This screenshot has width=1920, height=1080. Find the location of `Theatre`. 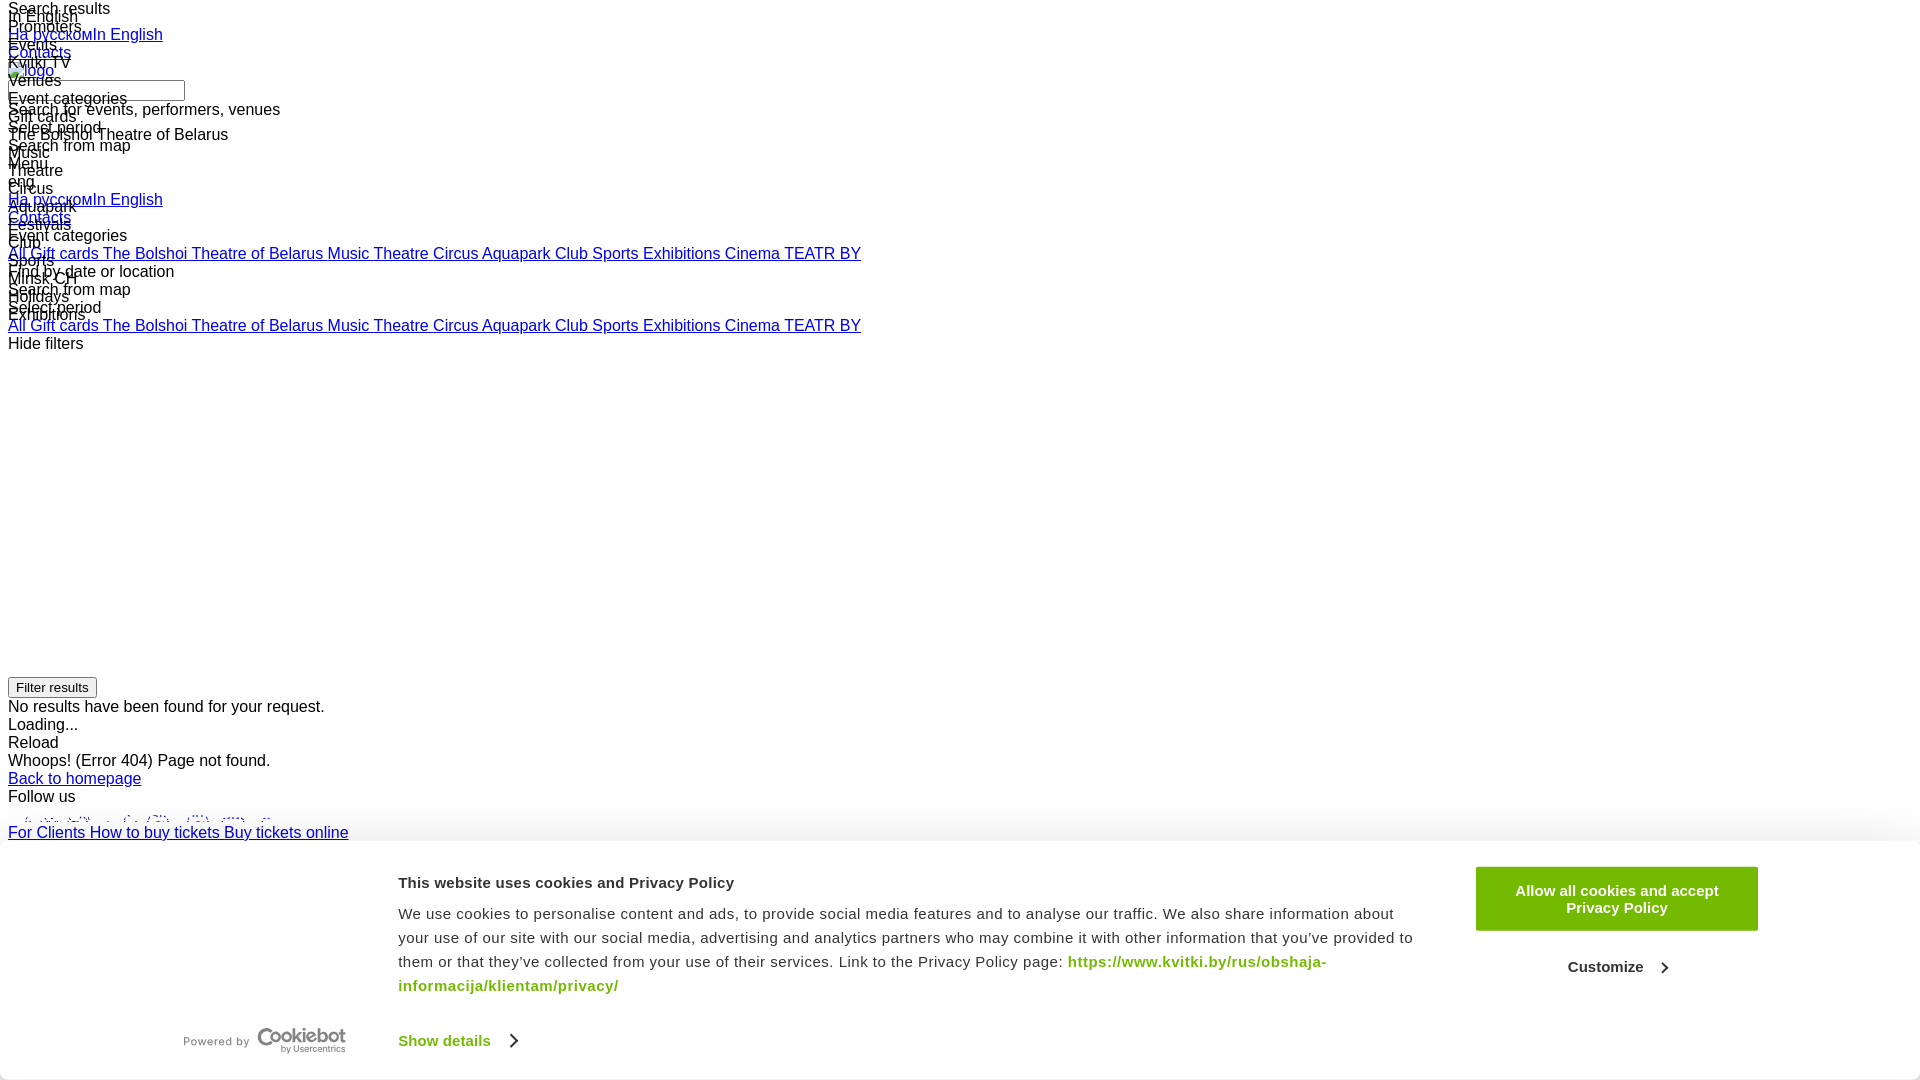

Theatre is located at coordinates (404, 254).